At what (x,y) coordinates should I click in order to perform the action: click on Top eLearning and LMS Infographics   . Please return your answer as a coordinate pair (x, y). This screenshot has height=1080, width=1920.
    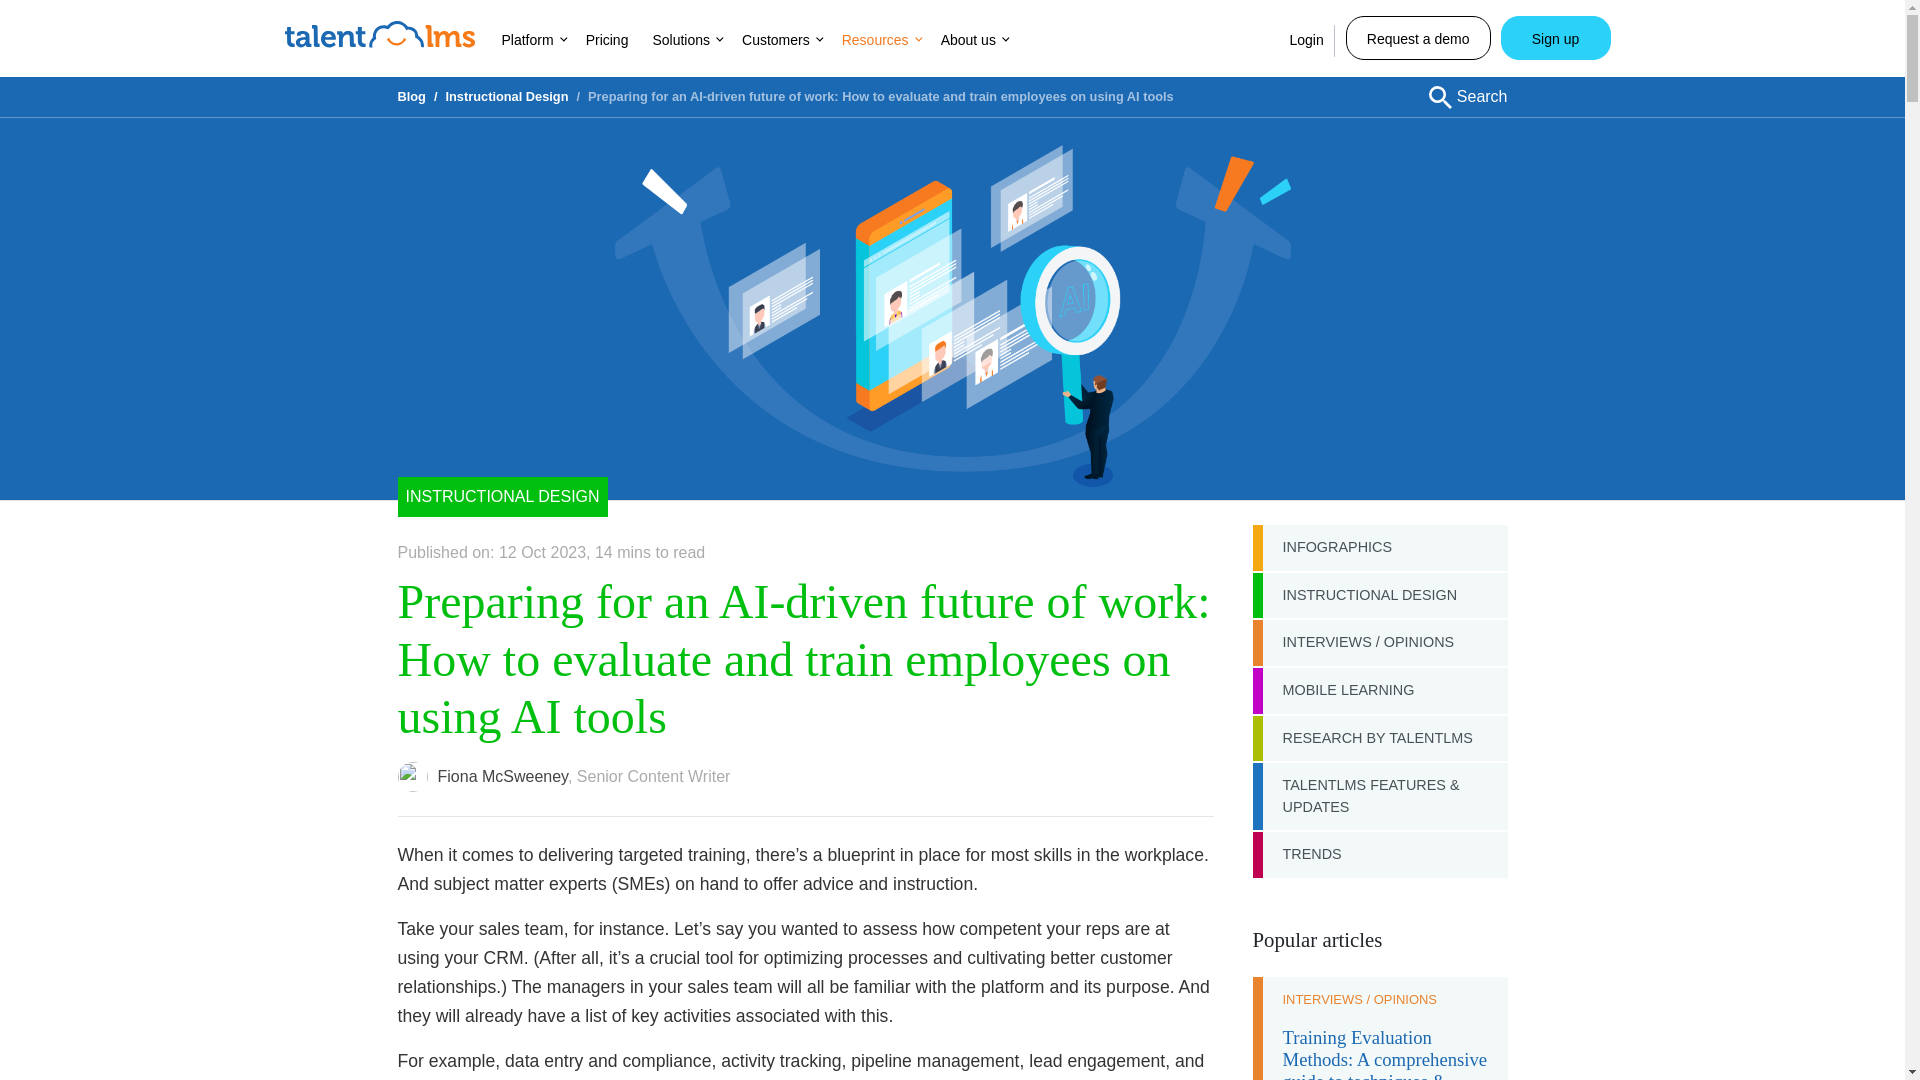
    Looking at the image, I should click on (1379, 548).